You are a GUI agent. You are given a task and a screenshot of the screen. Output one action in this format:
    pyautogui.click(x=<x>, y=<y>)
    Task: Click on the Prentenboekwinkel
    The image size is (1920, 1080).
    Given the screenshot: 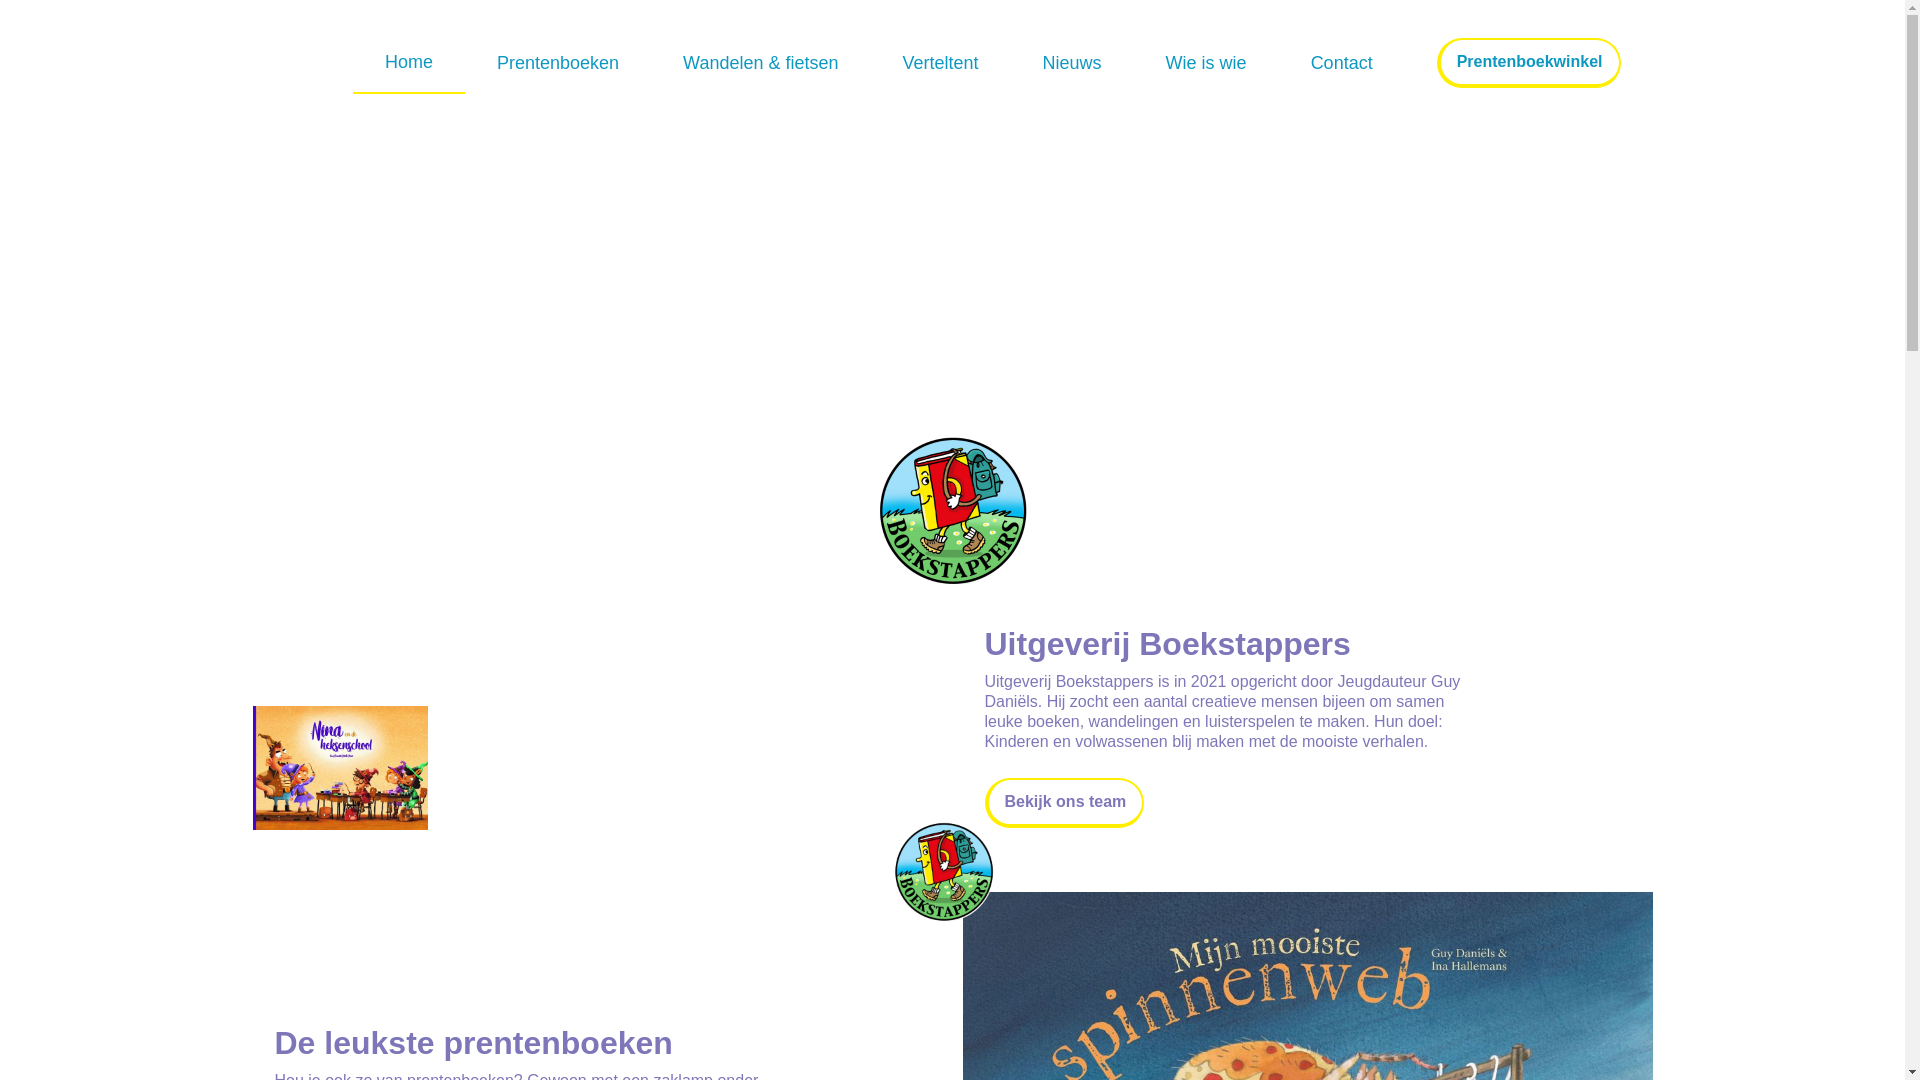 What is the action you would take?
    pyautogui.click(x=1529, y=63)
    